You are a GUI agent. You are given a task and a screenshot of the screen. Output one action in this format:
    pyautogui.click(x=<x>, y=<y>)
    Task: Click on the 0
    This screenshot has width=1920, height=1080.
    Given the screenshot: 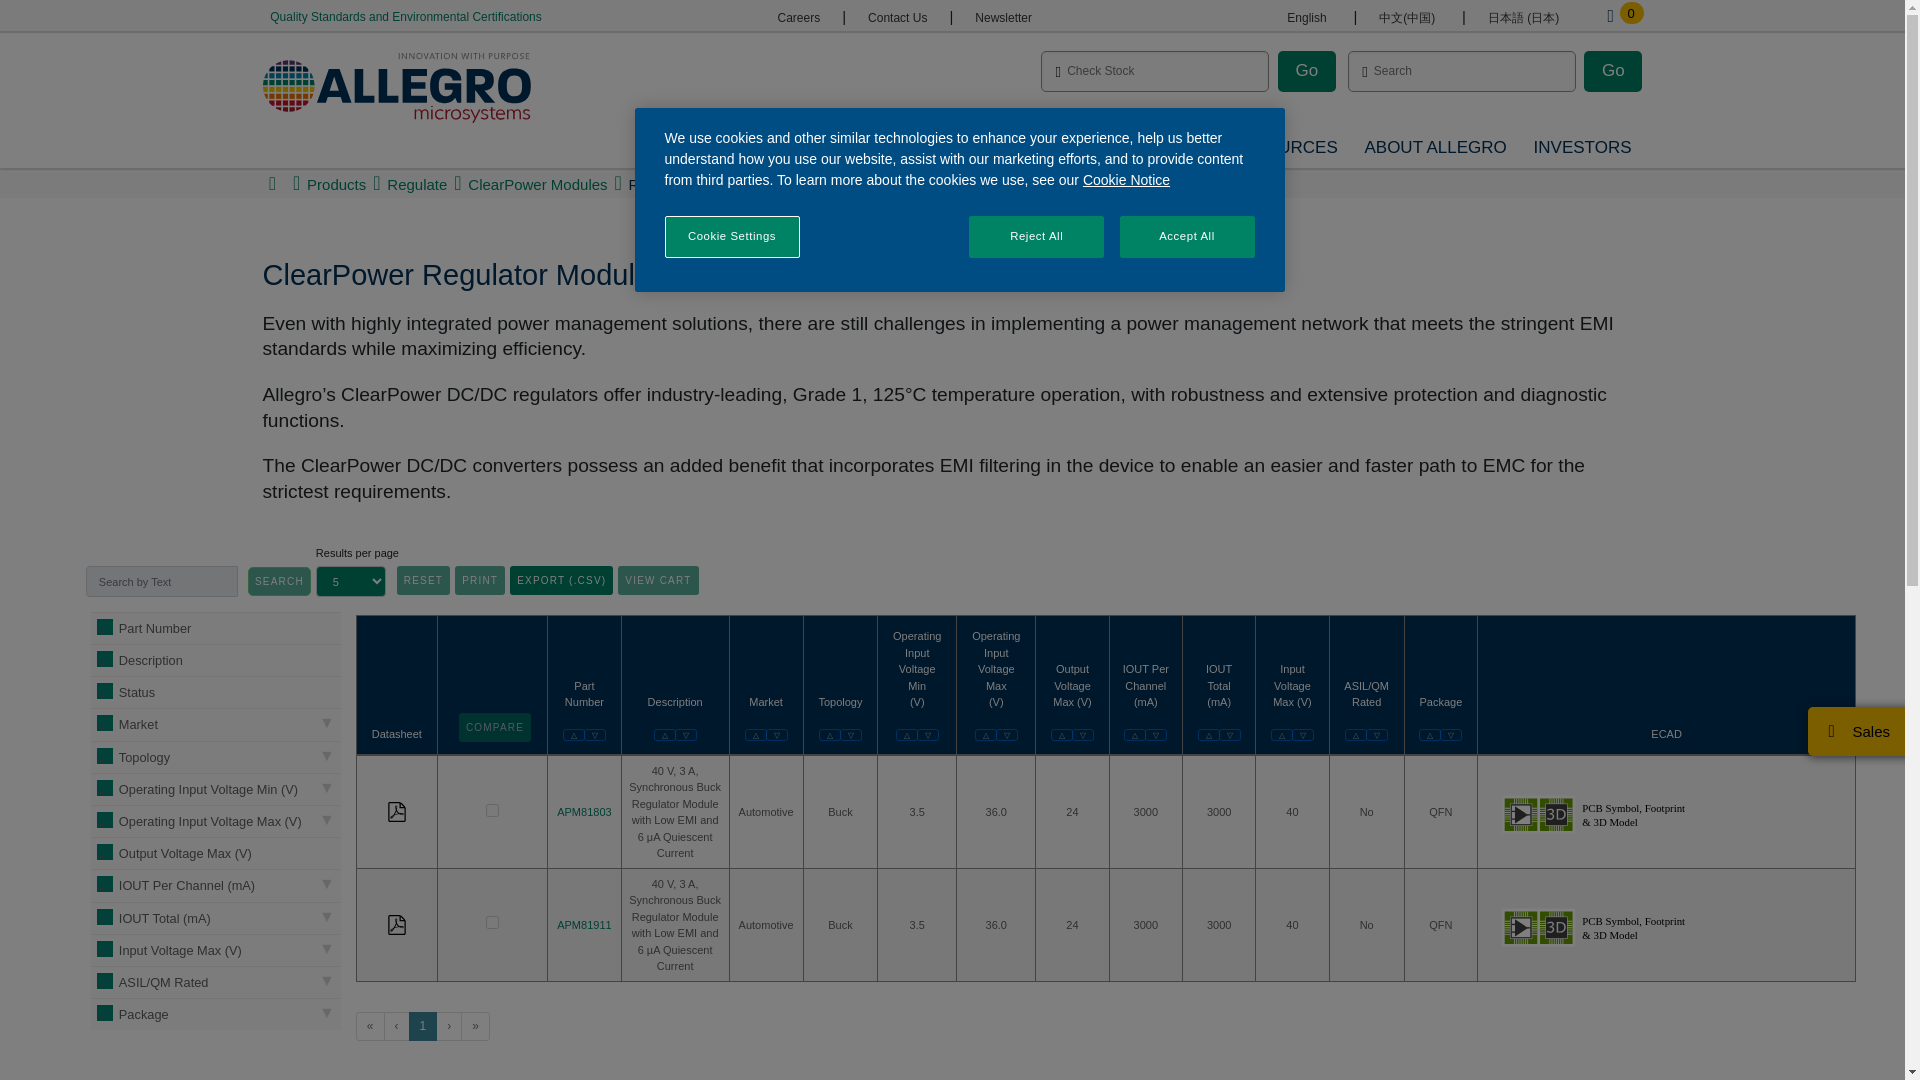 What is the action you would take?
    pyautogui.click(x=1610, y=16)
    